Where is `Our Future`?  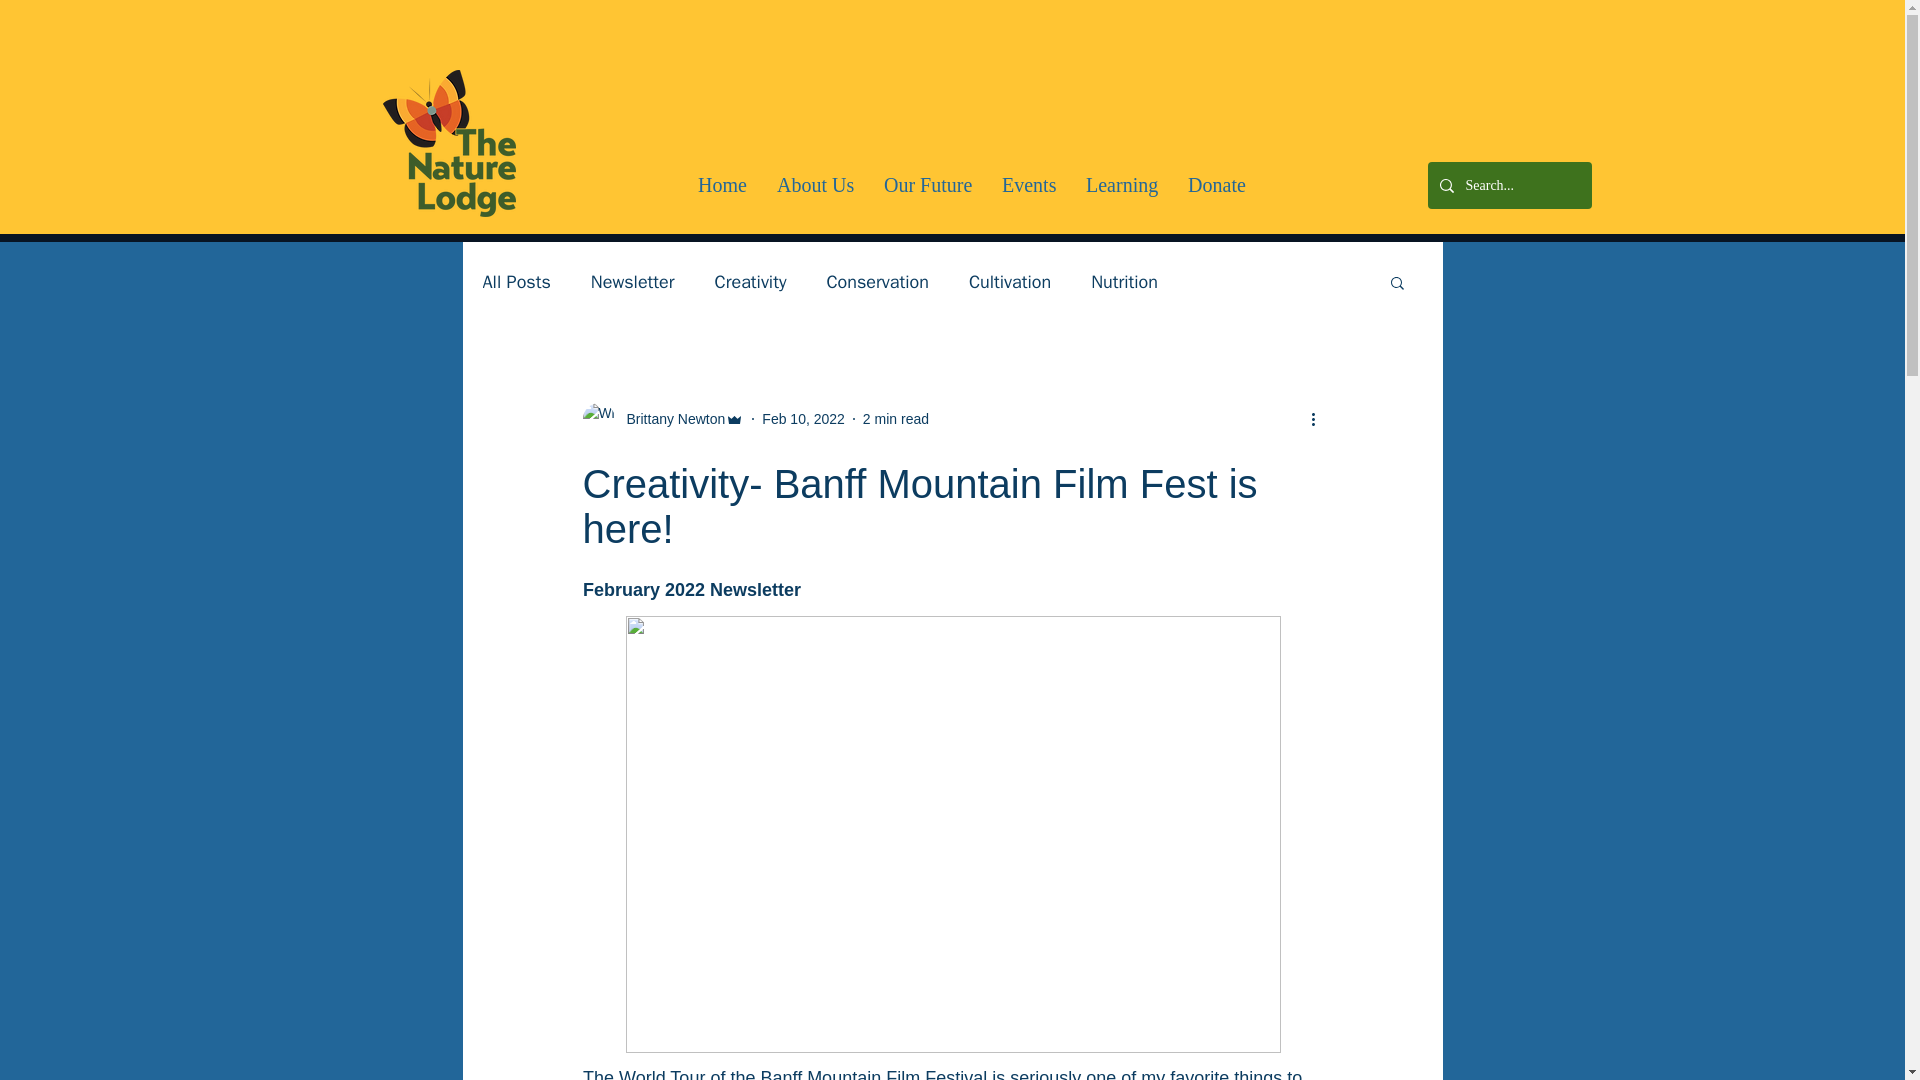 Our Future is located at coordinates (928, 186).